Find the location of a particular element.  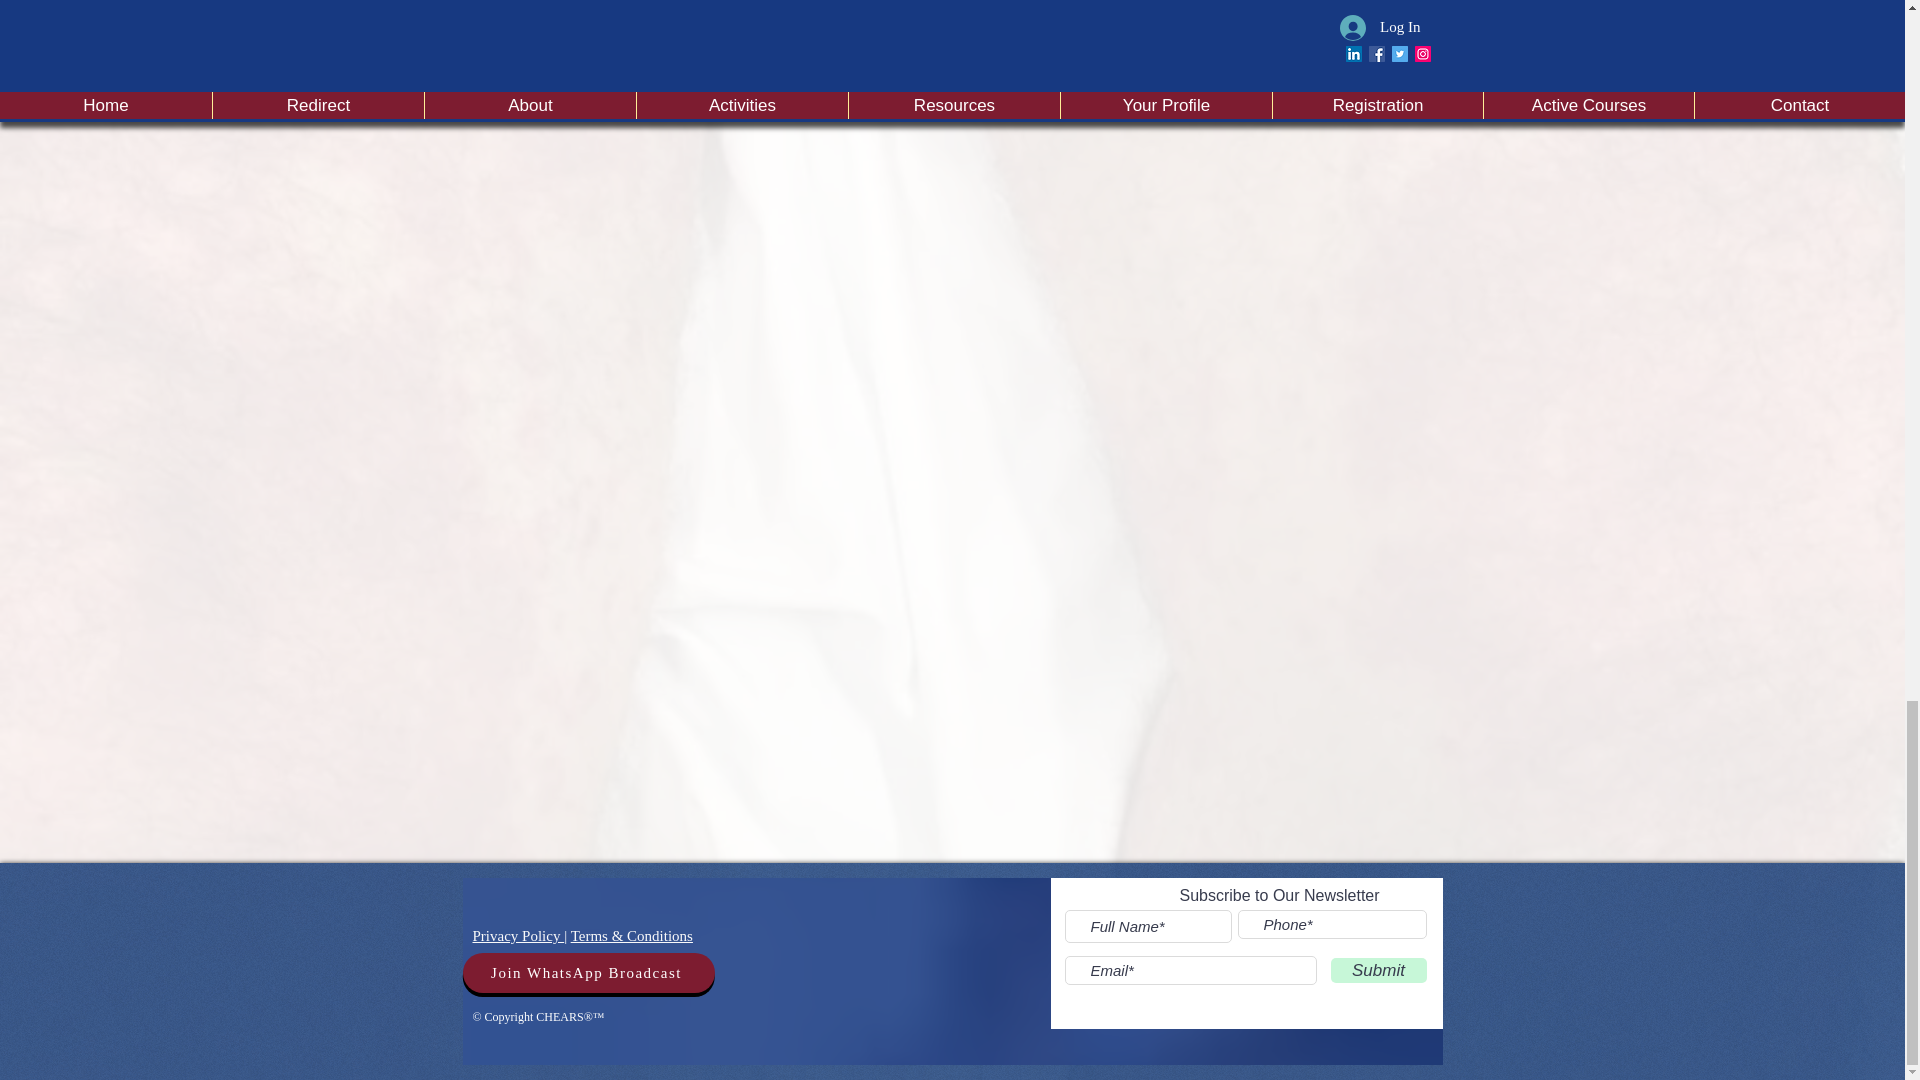

Join WhatsApp Broadcast is located at coordinates (588, 972).